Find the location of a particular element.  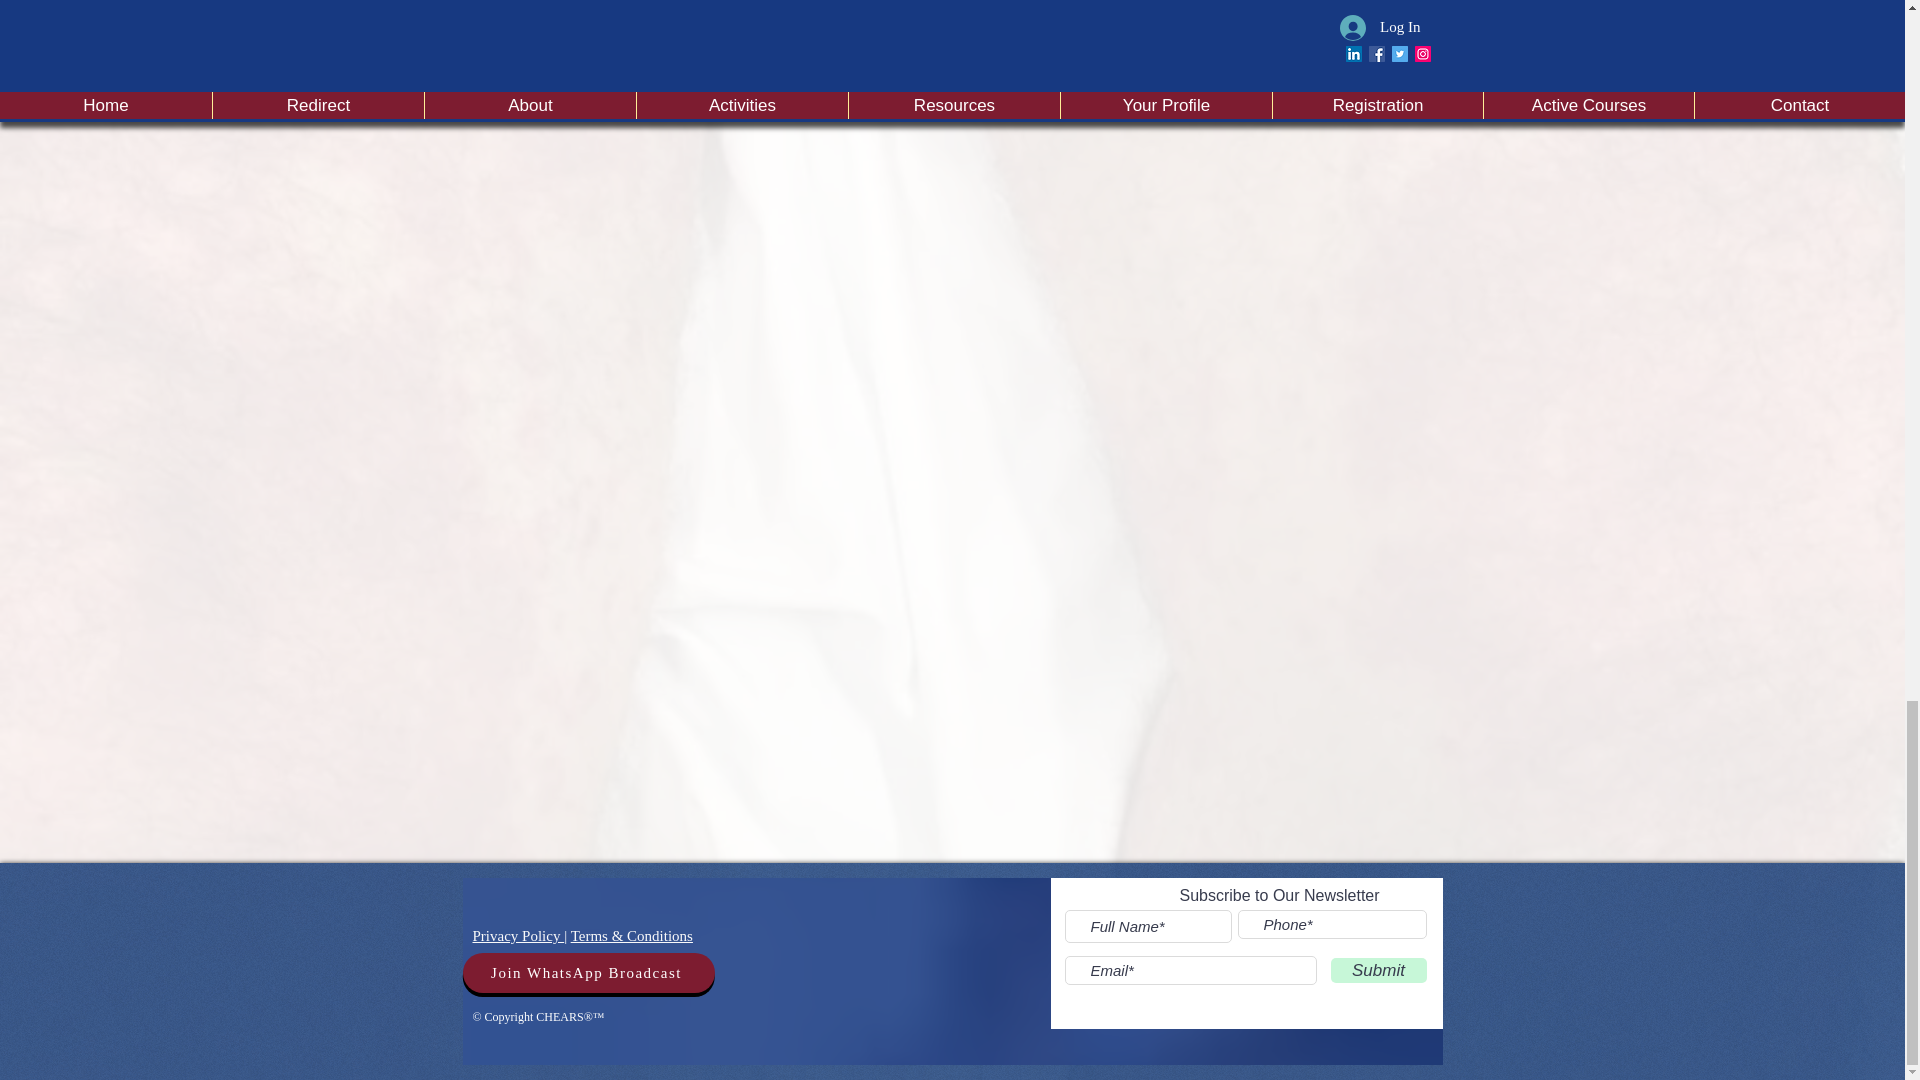

Join WhatsApp Broadcast is located at coordinates (588, 972).